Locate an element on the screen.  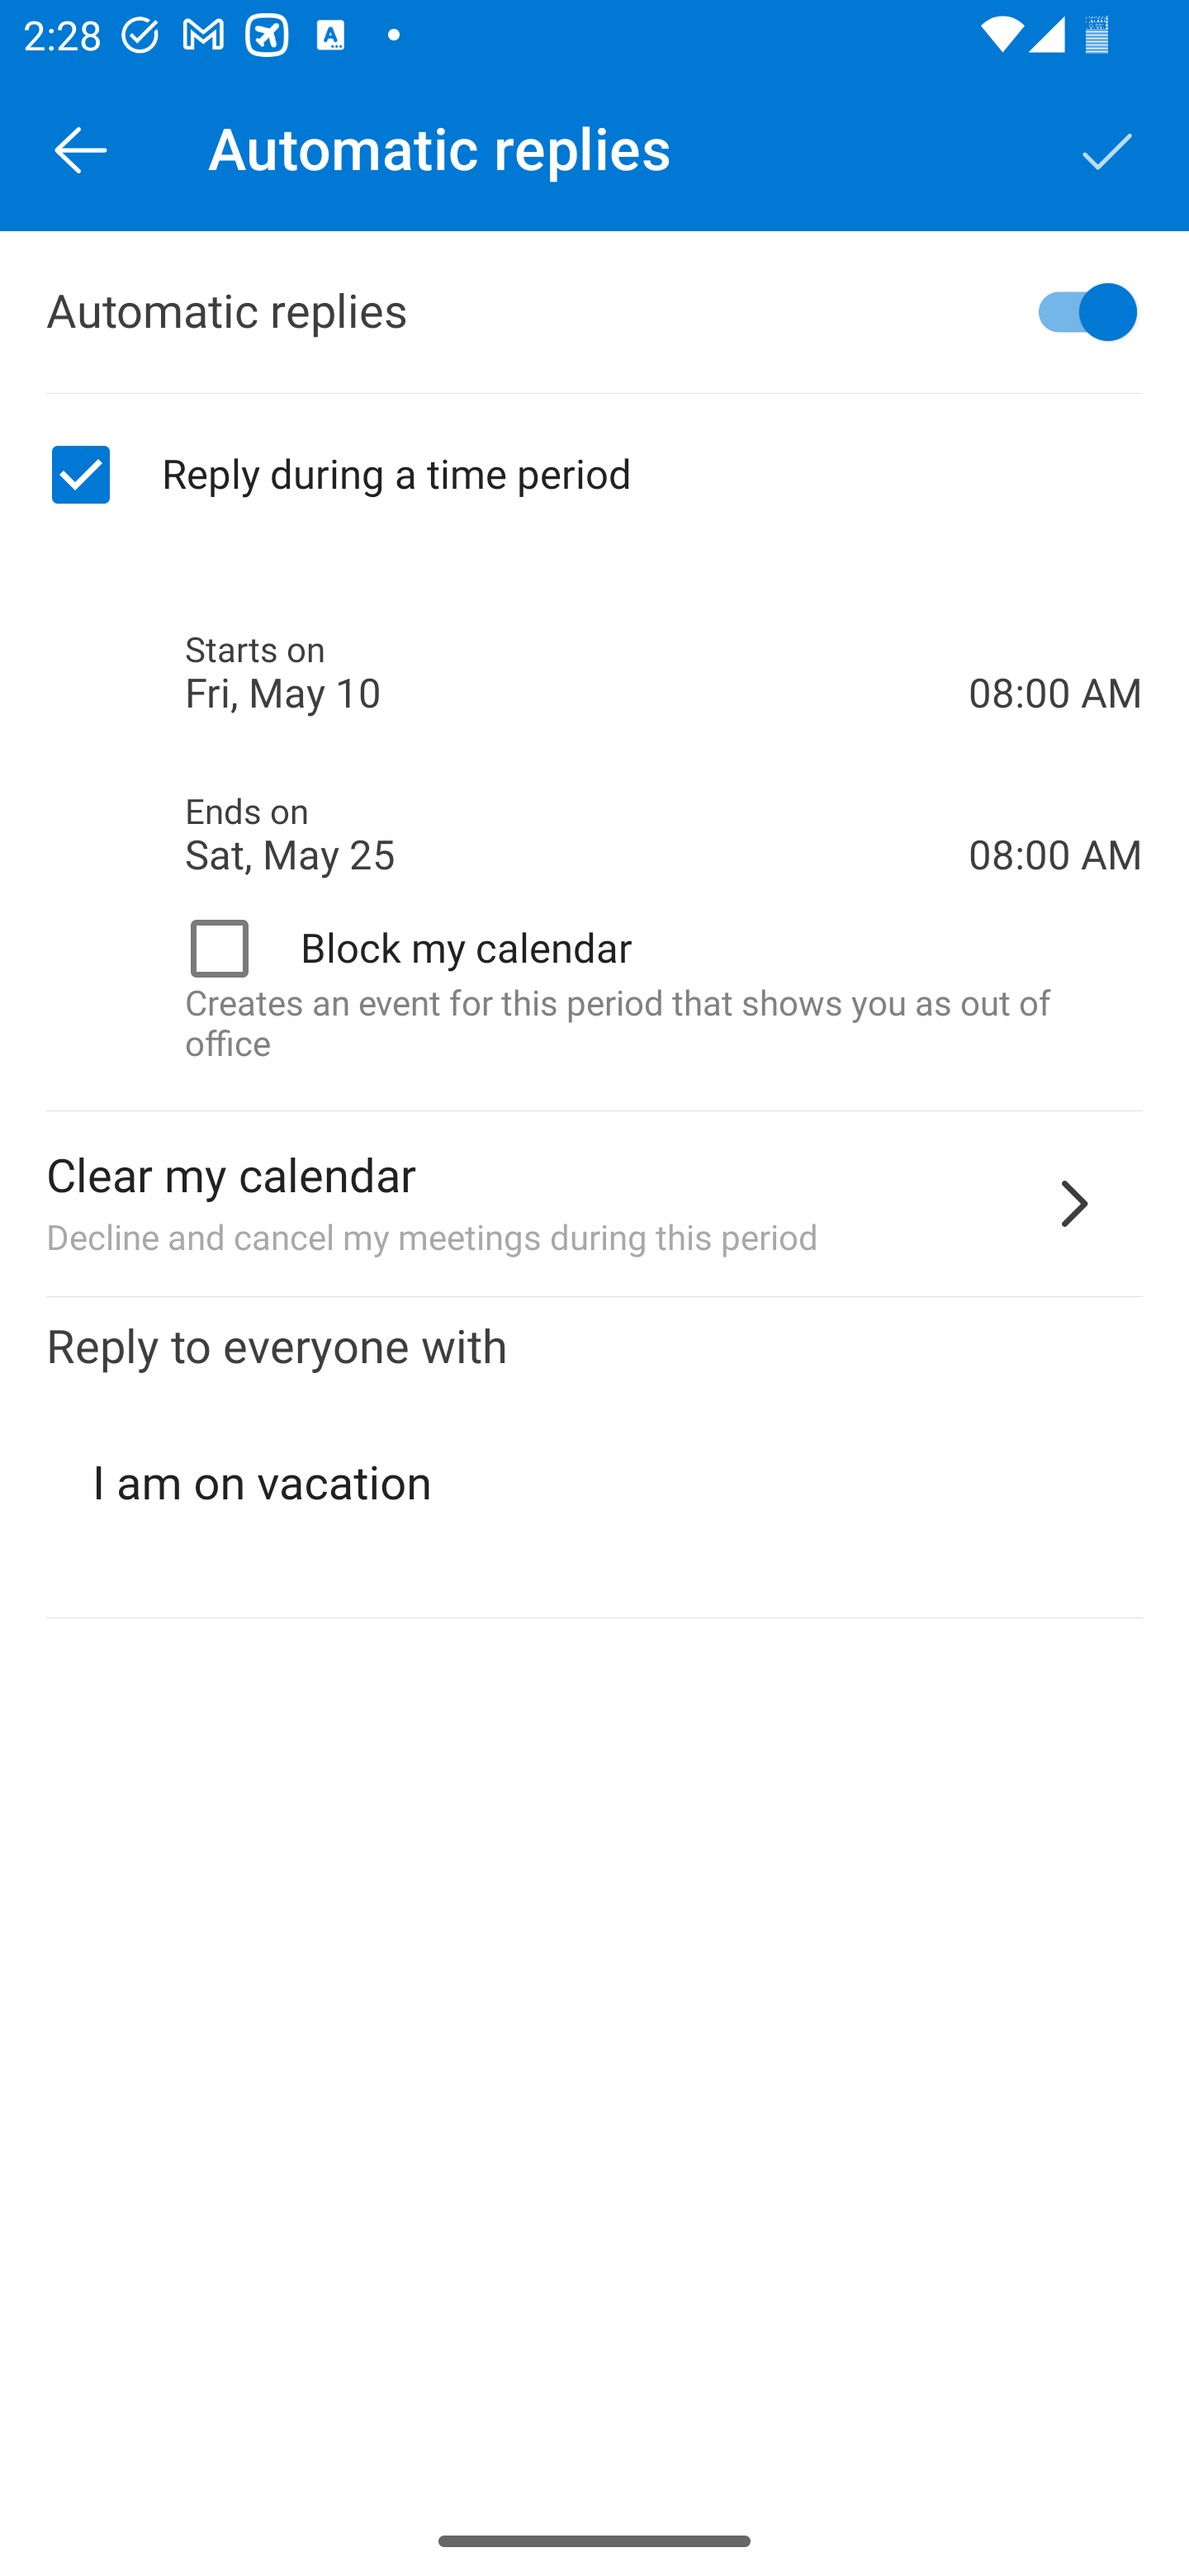
Reply during a time period is located at coordinates (594, 475).